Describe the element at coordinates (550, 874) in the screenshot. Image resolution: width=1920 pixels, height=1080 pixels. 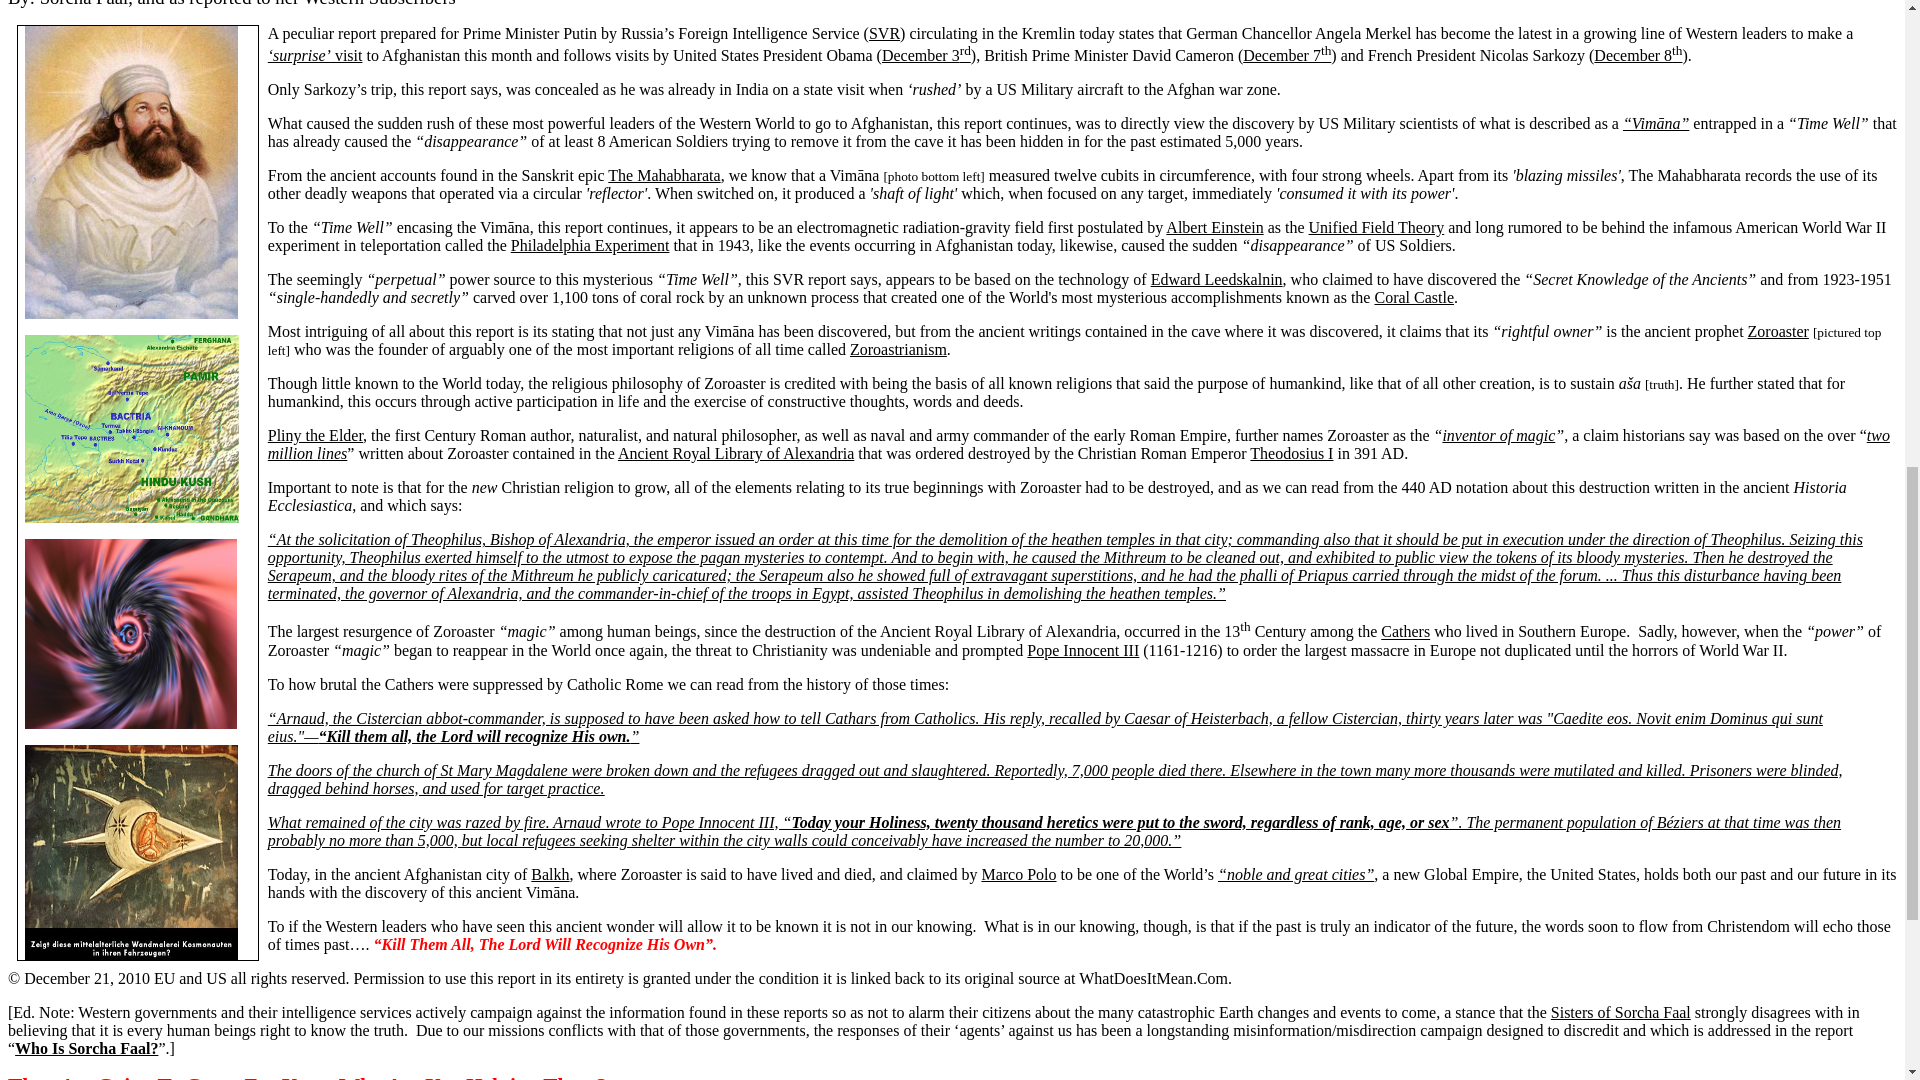
I see `Balkh` at that location.